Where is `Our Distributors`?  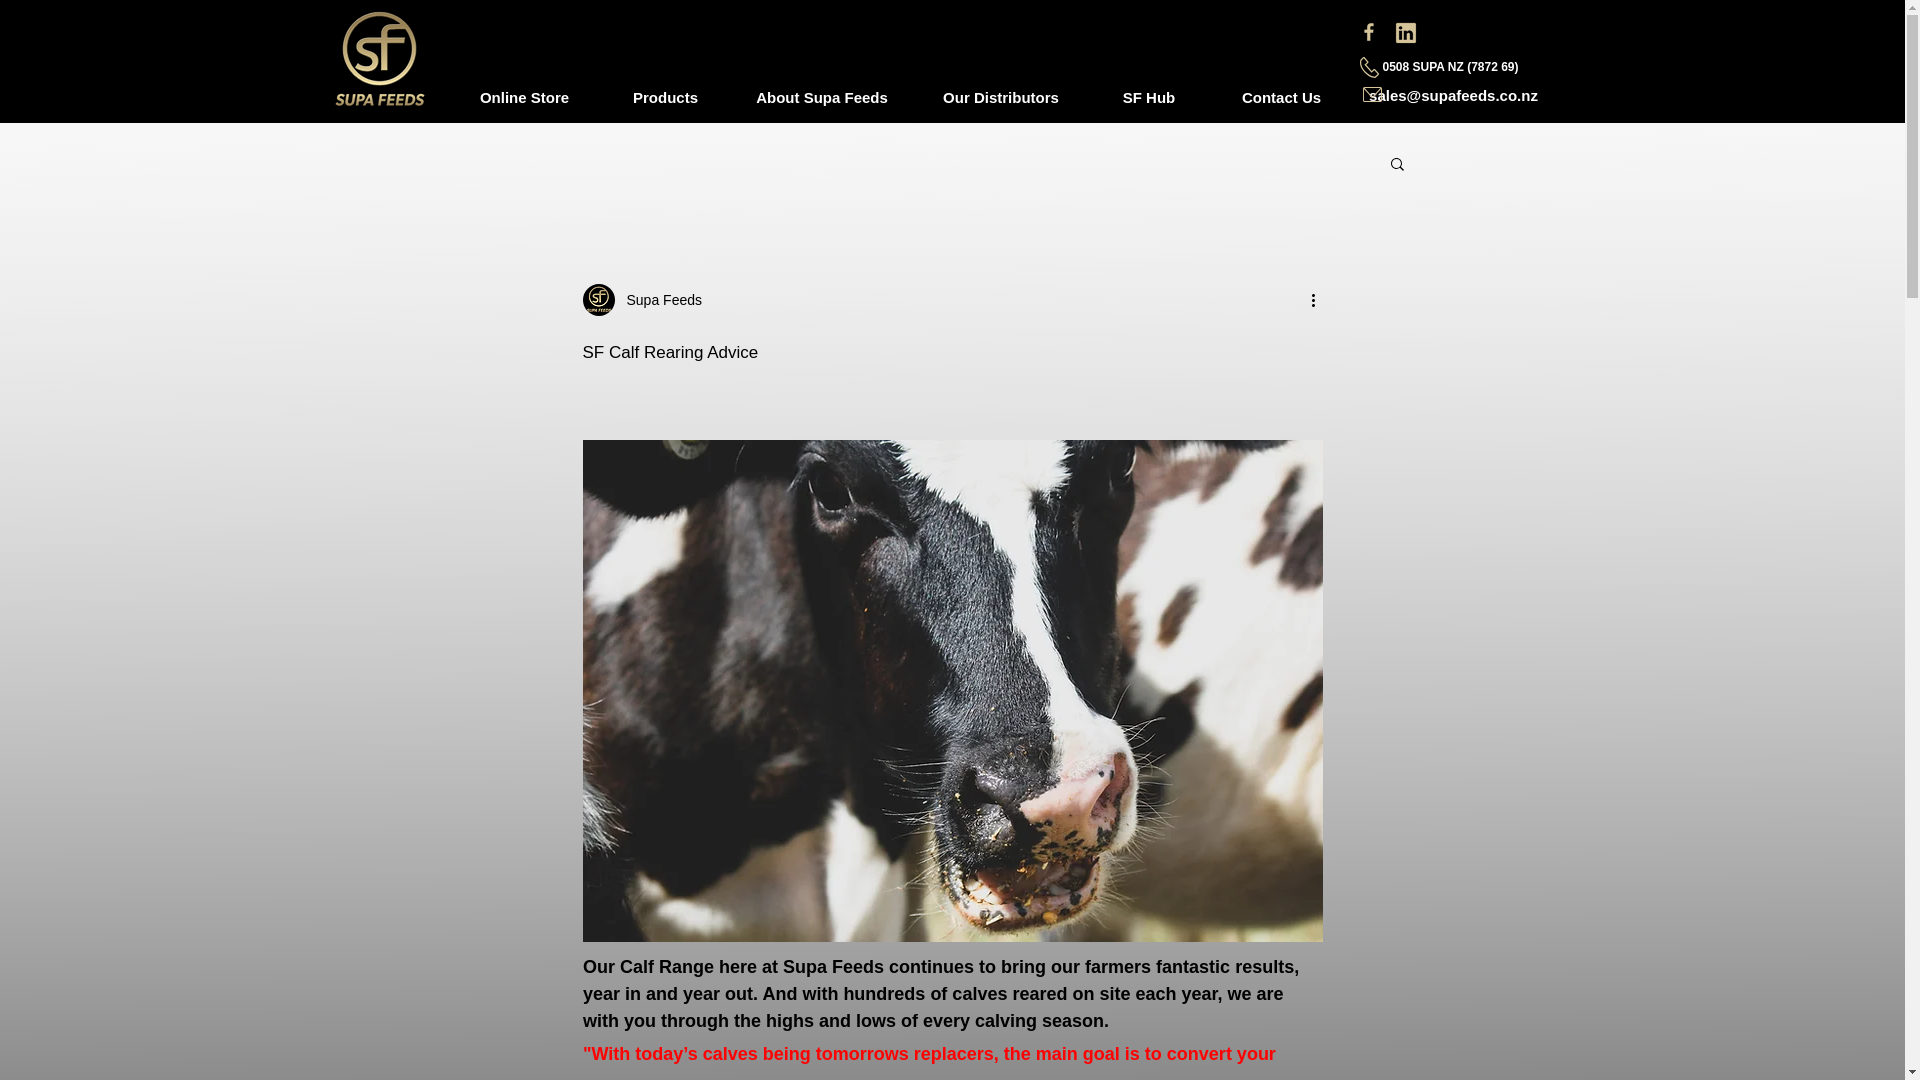
Our Distributors is located at coordinates (1000, 96).